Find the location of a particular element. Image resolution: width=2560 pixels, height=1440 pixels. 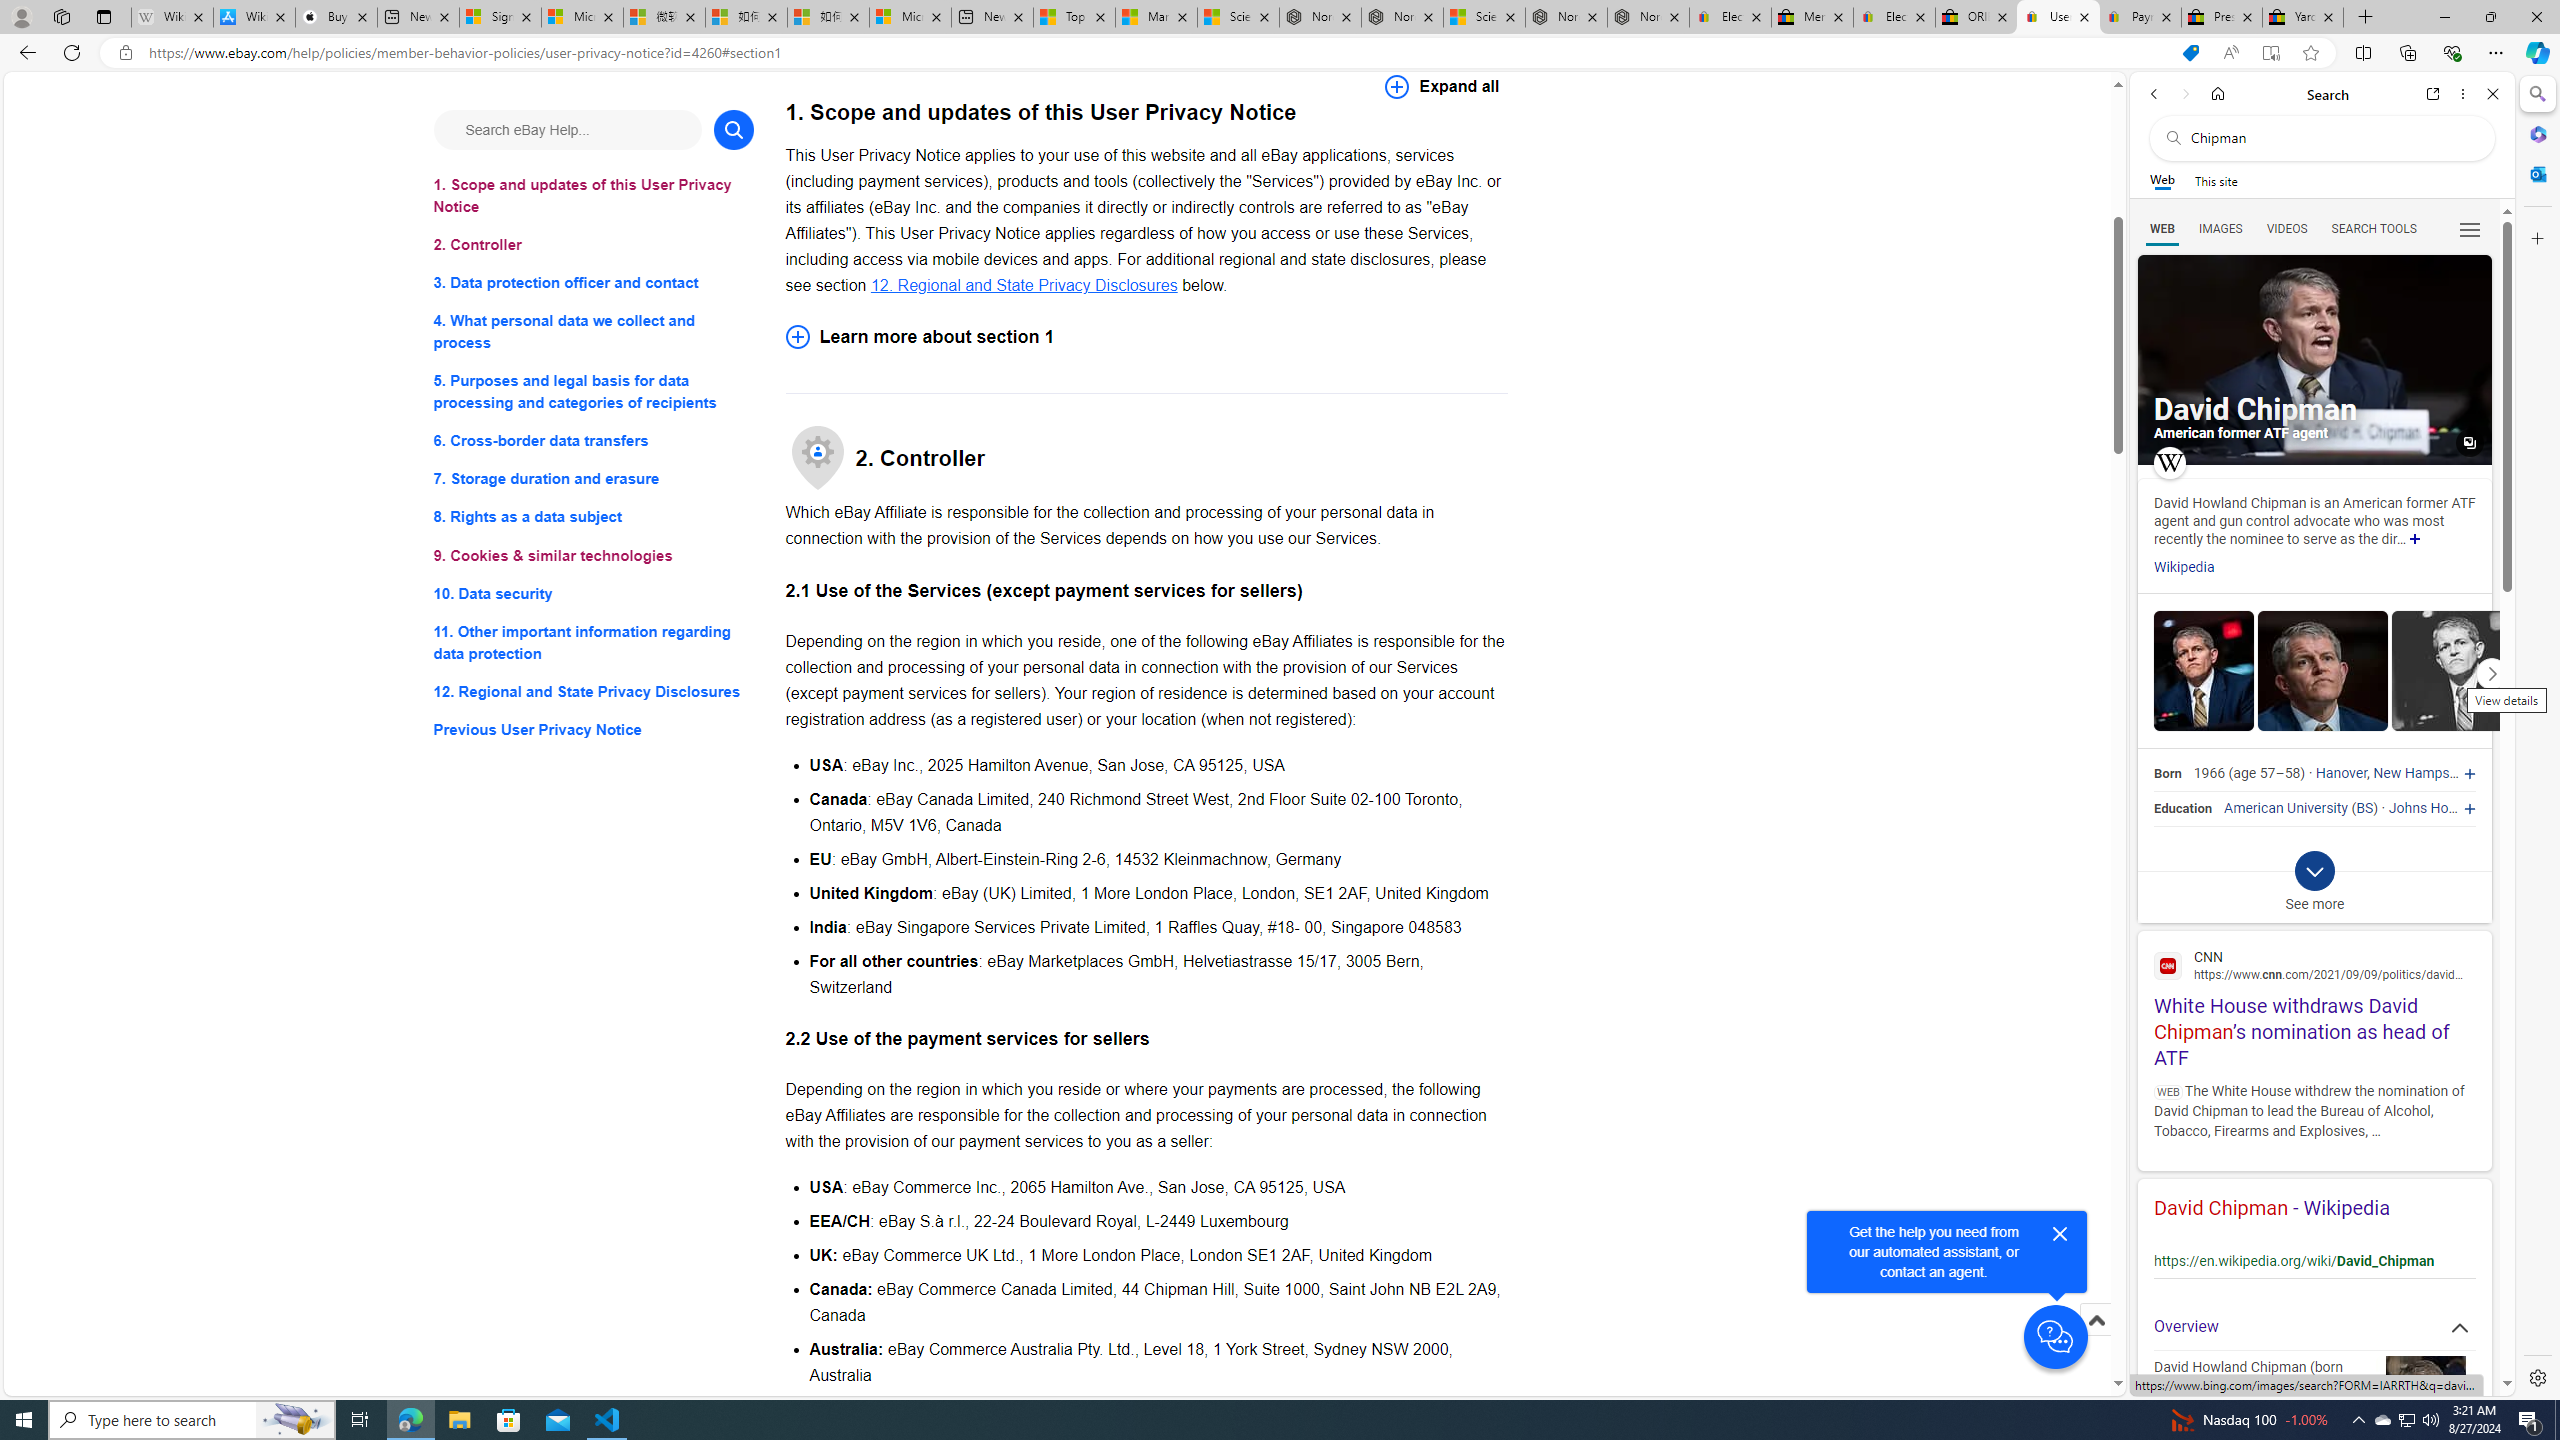

Show more is located at coordinates (2414, 540).